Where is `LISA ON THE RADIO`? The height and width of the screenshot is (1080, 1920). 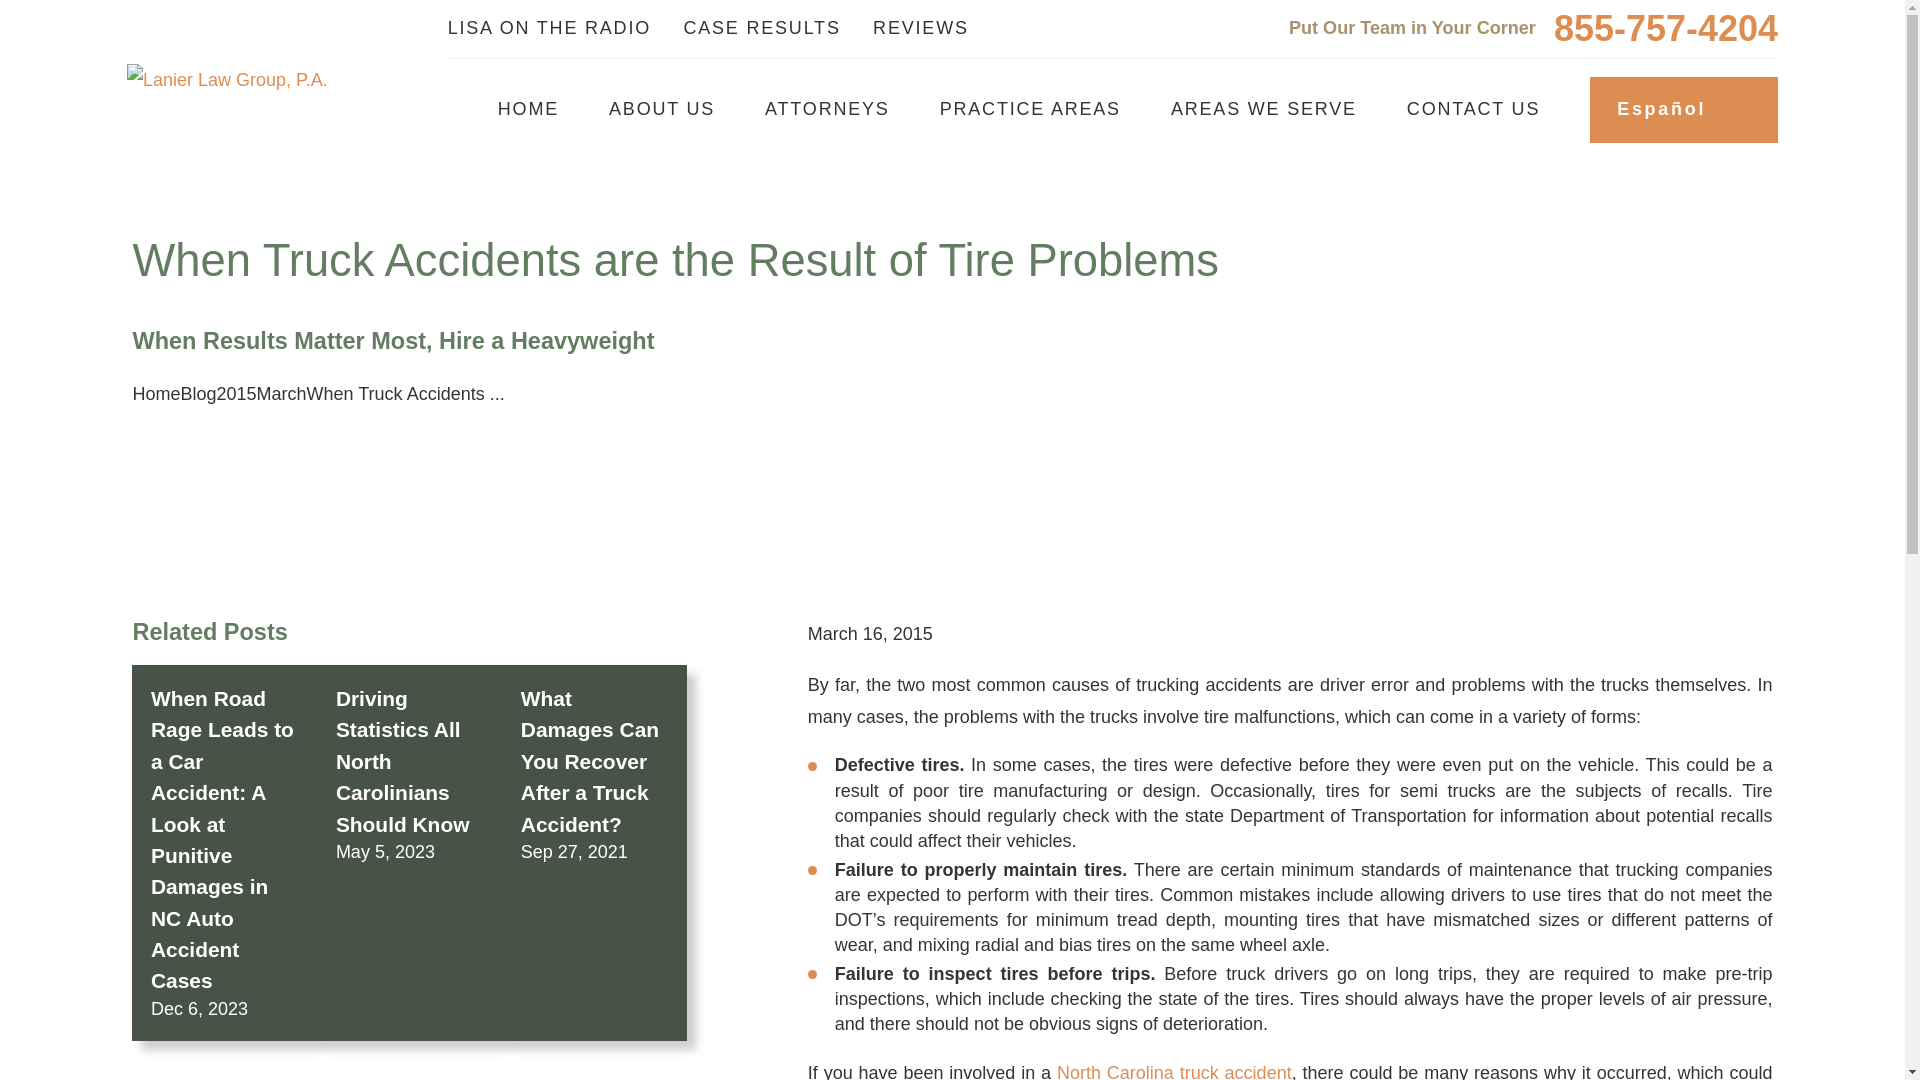
LISA ON THE RADIO is located at coordinates (548, 28).